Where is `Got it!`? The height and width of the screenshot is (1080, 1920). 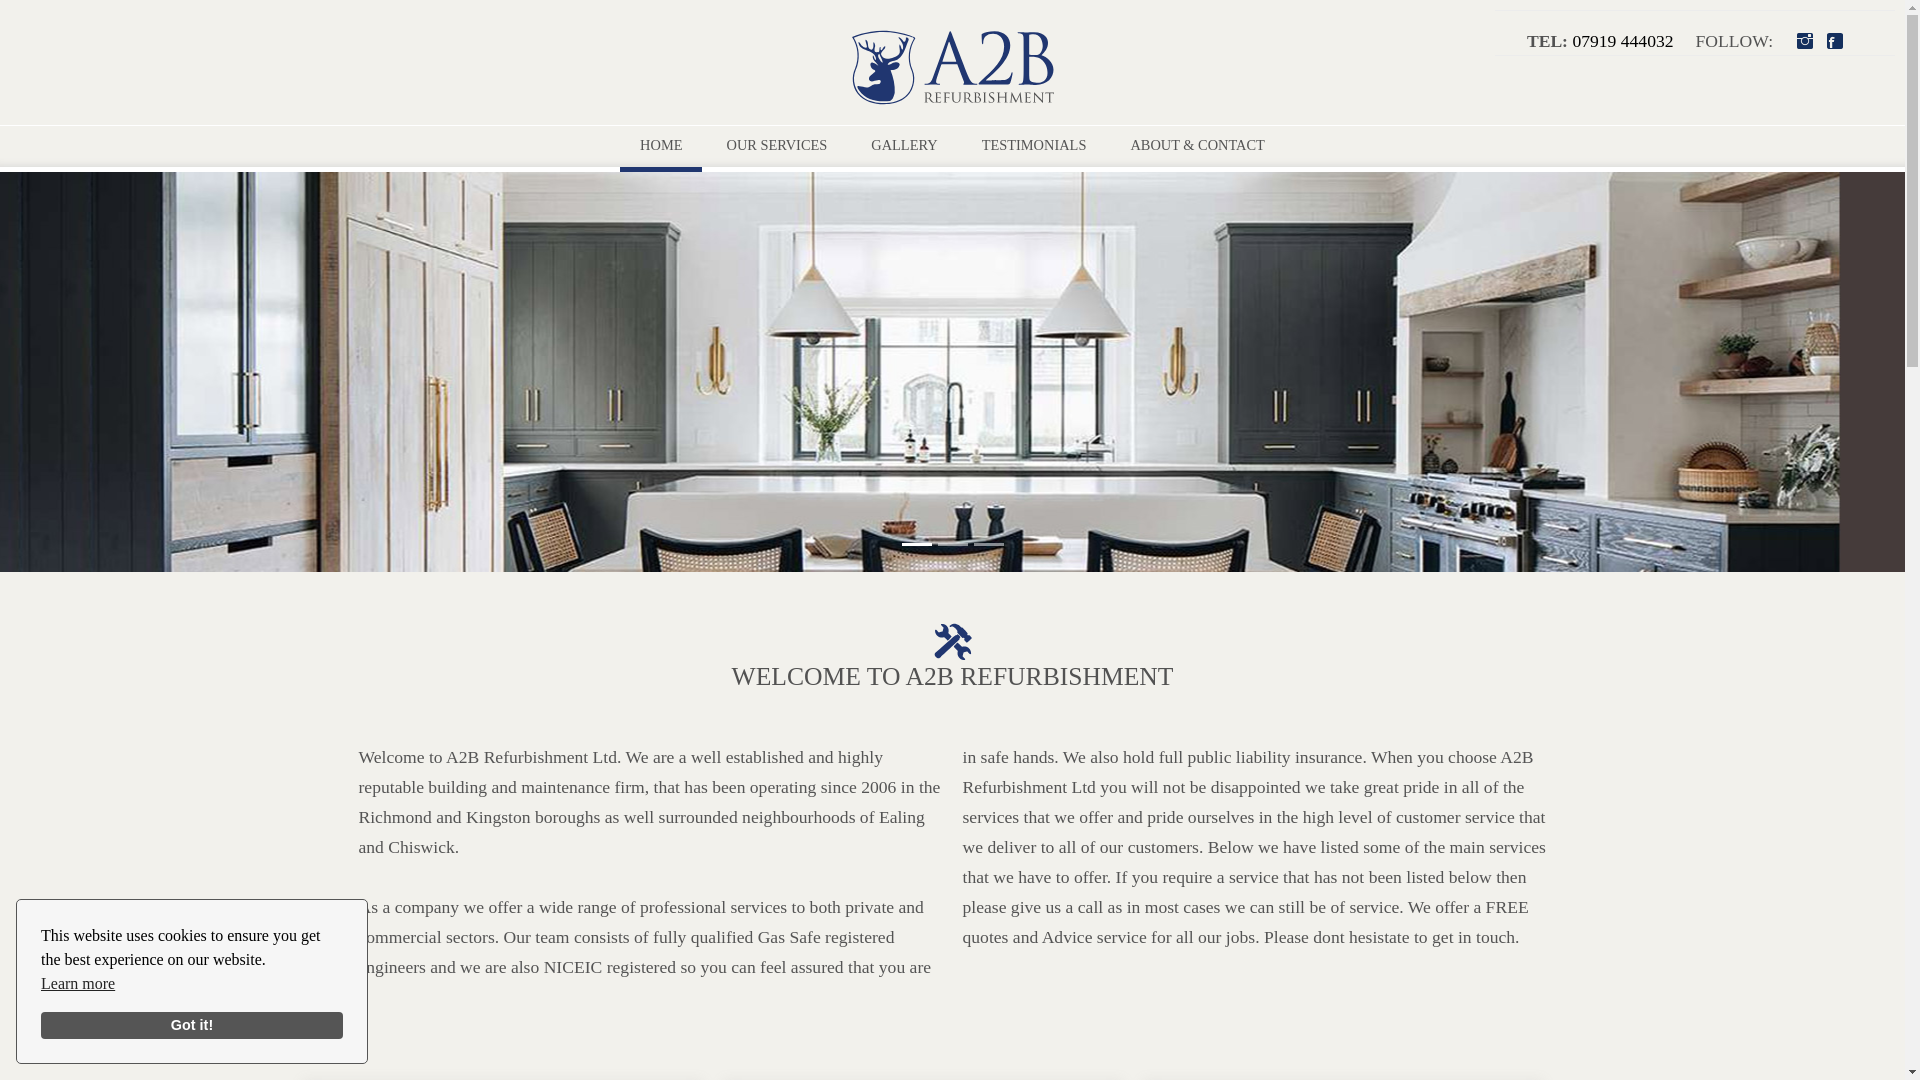 Got it! is located at coordinates (192, 1026).